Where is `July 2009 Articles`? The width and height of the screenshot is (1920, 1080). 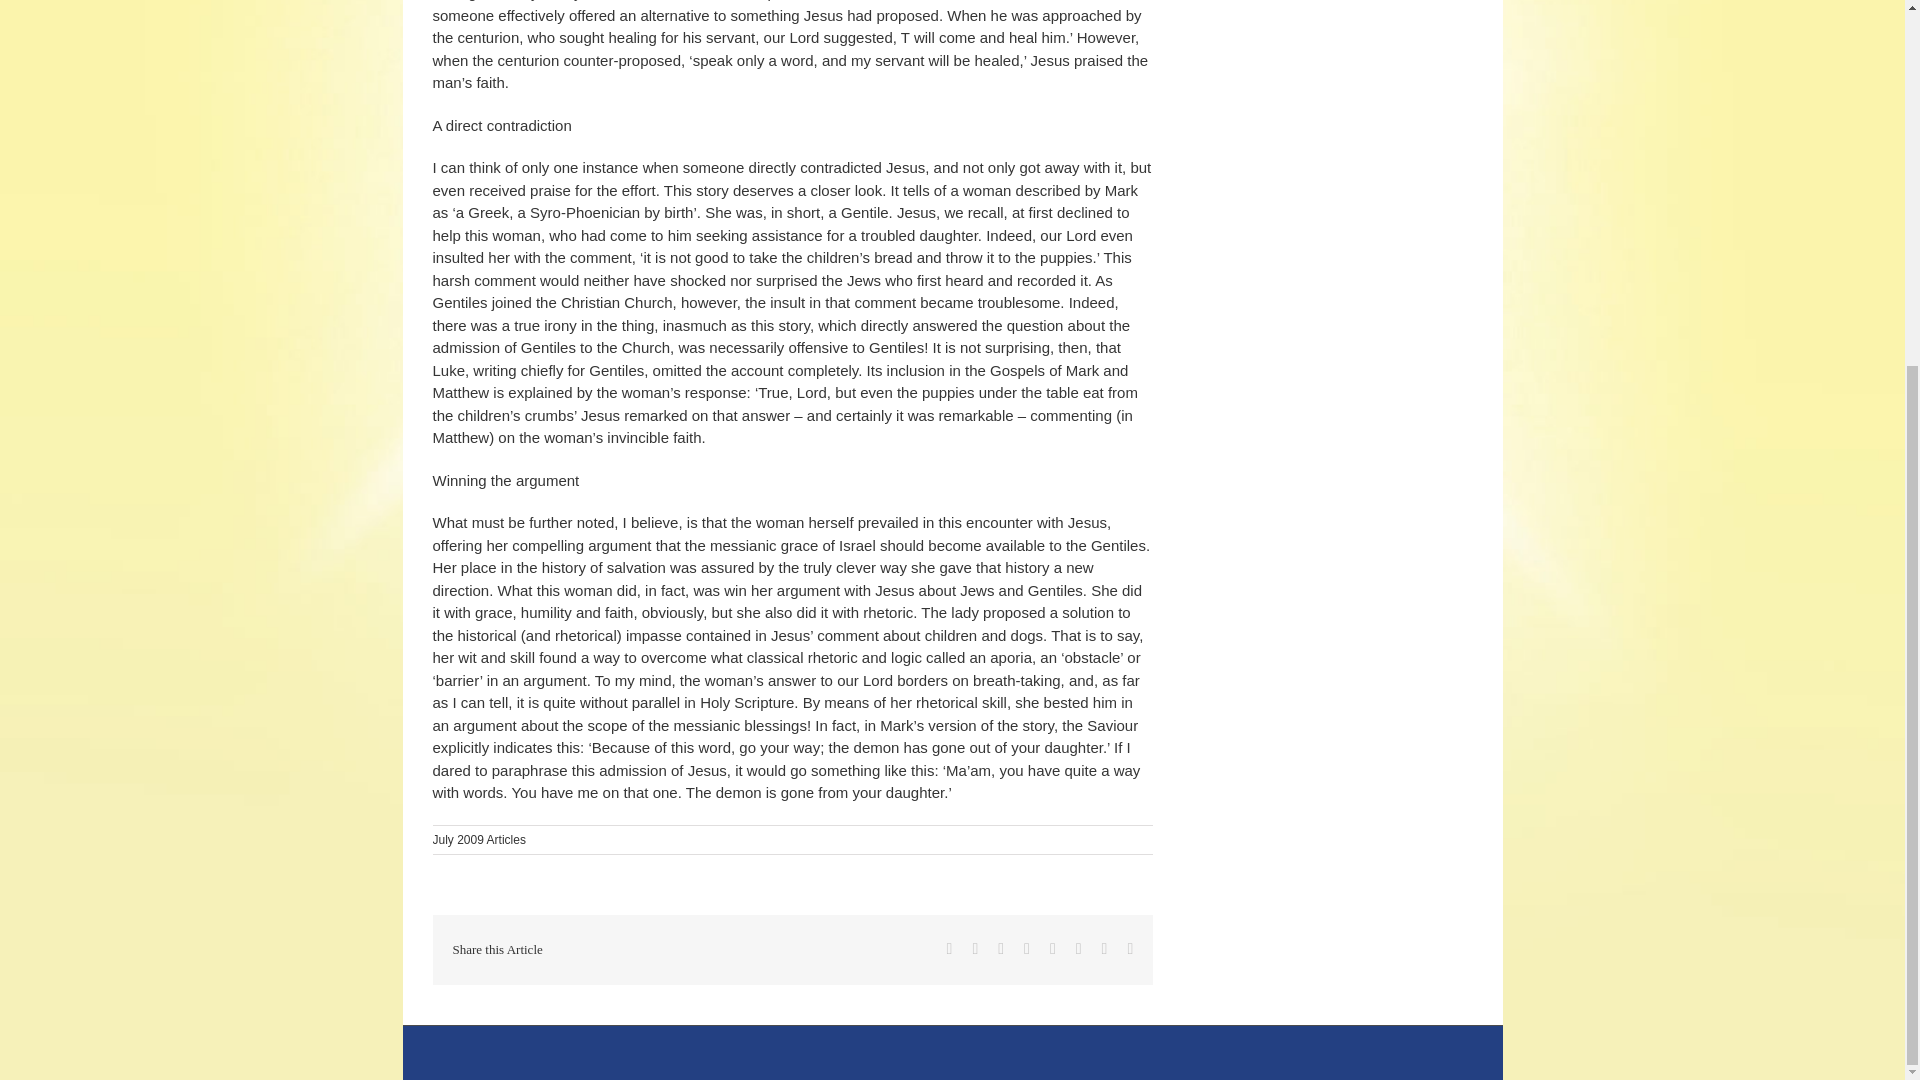
July 2009 Articles is located at coordinates (478, 839).